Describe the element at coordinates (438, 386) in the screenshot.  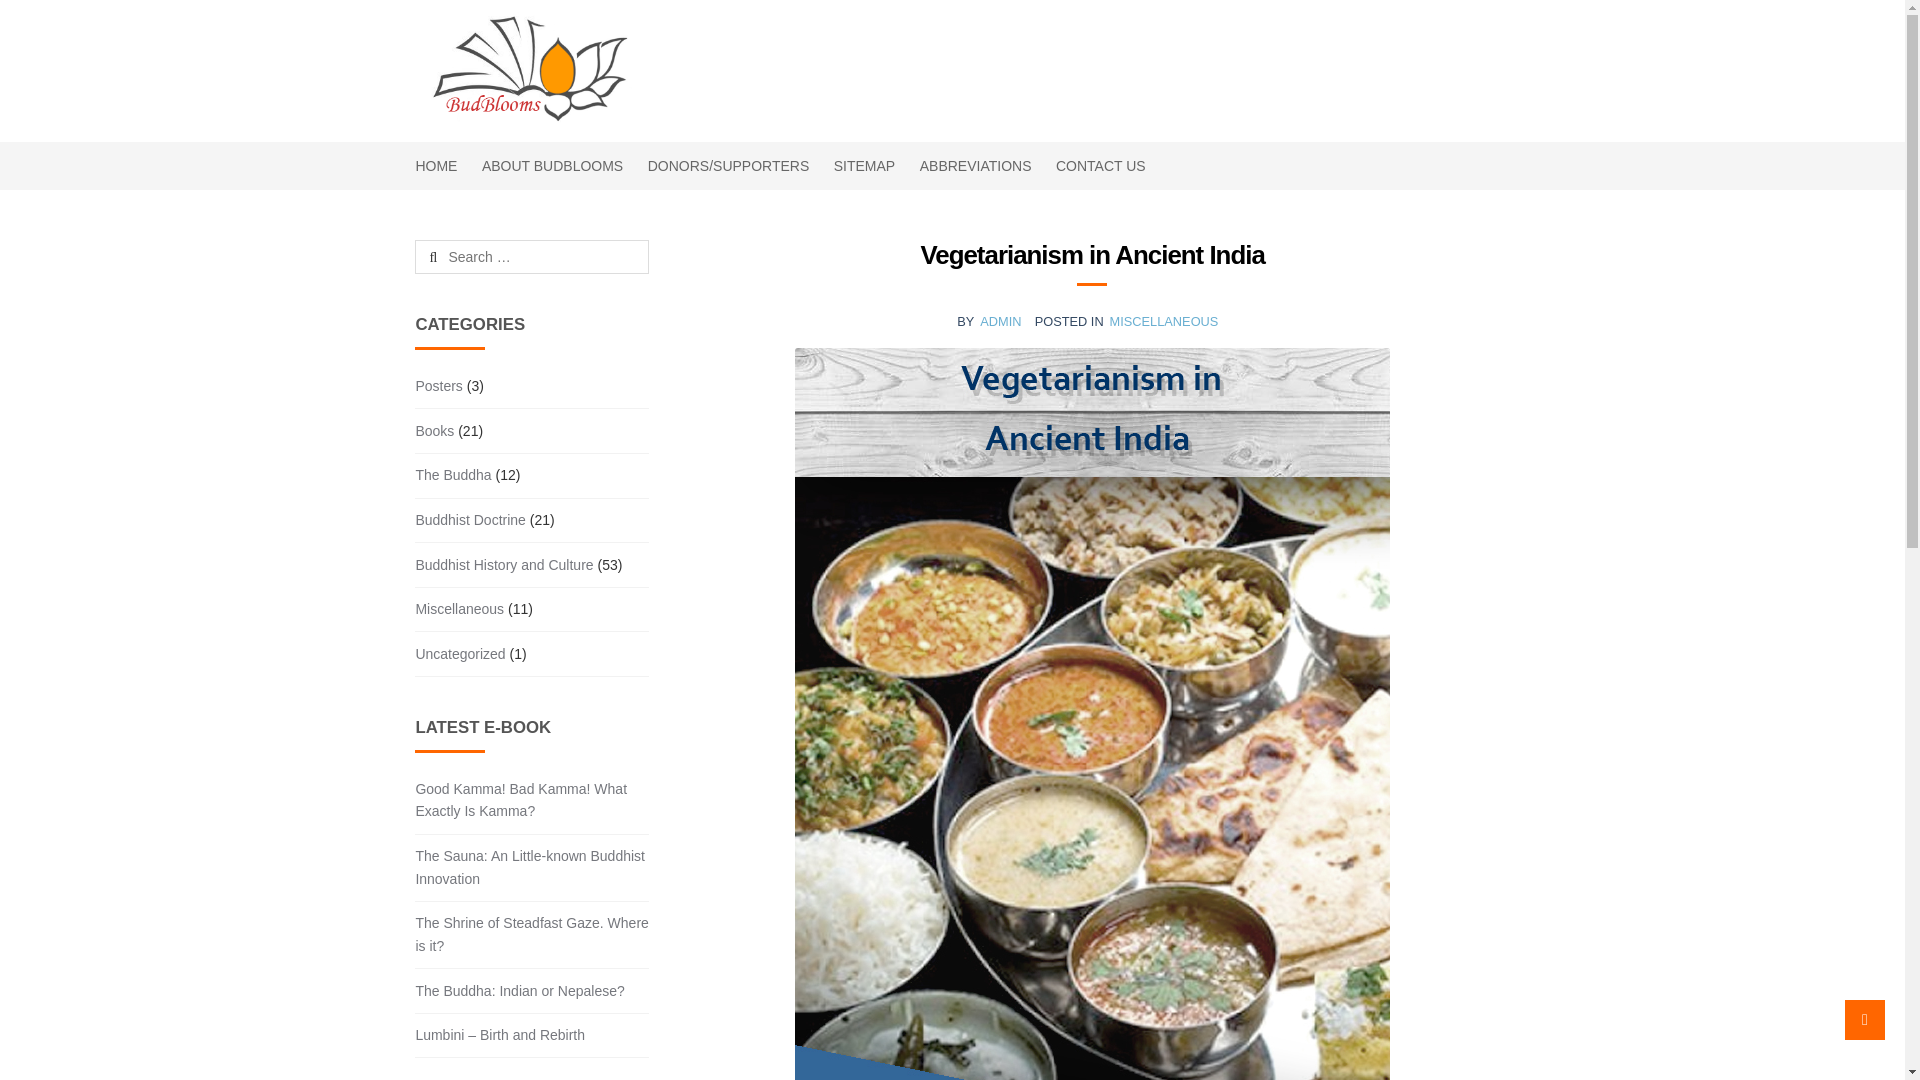
I see `Posters` at that location.